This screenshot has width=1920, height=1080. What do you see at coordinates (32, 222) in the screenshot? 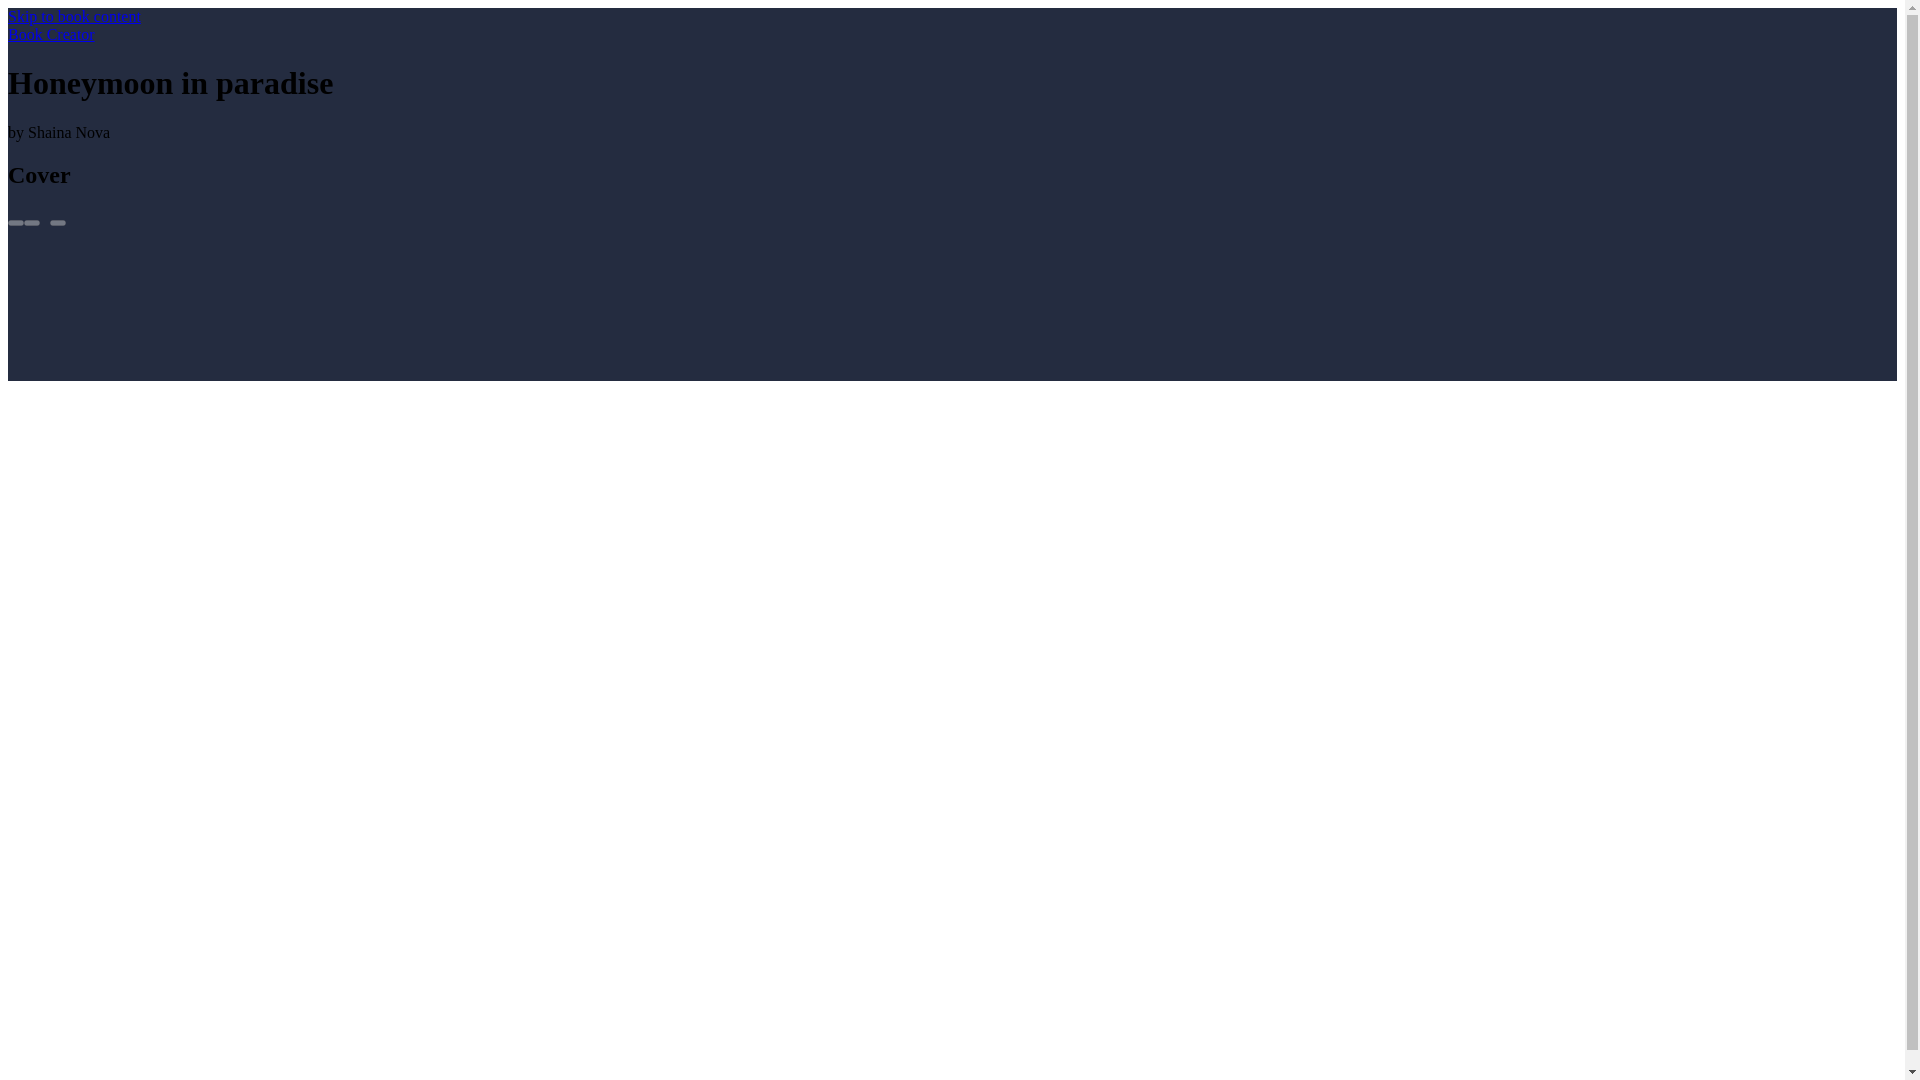
I see `Settings` at bounding box center [32, 222].